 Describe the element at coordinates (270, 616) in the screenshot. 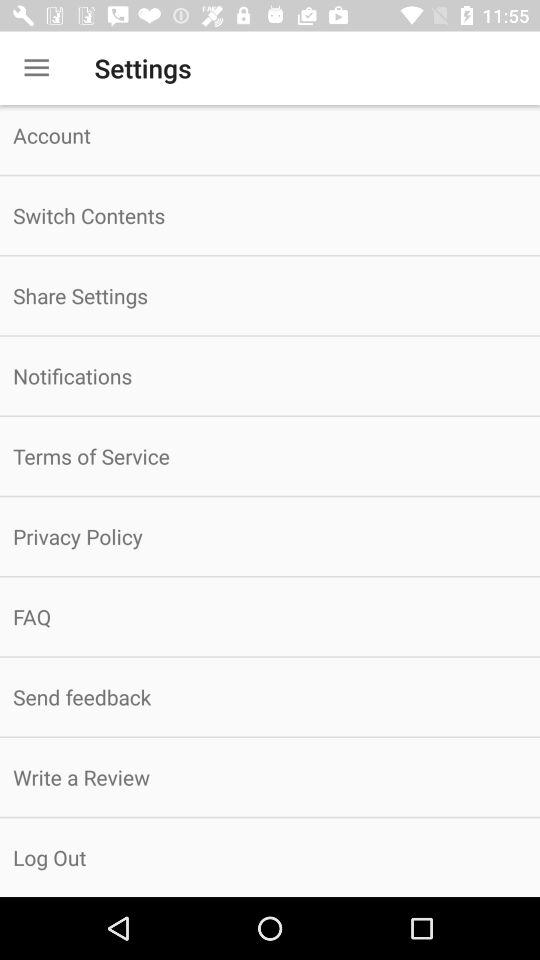

I see `tap the faq item` at that location.